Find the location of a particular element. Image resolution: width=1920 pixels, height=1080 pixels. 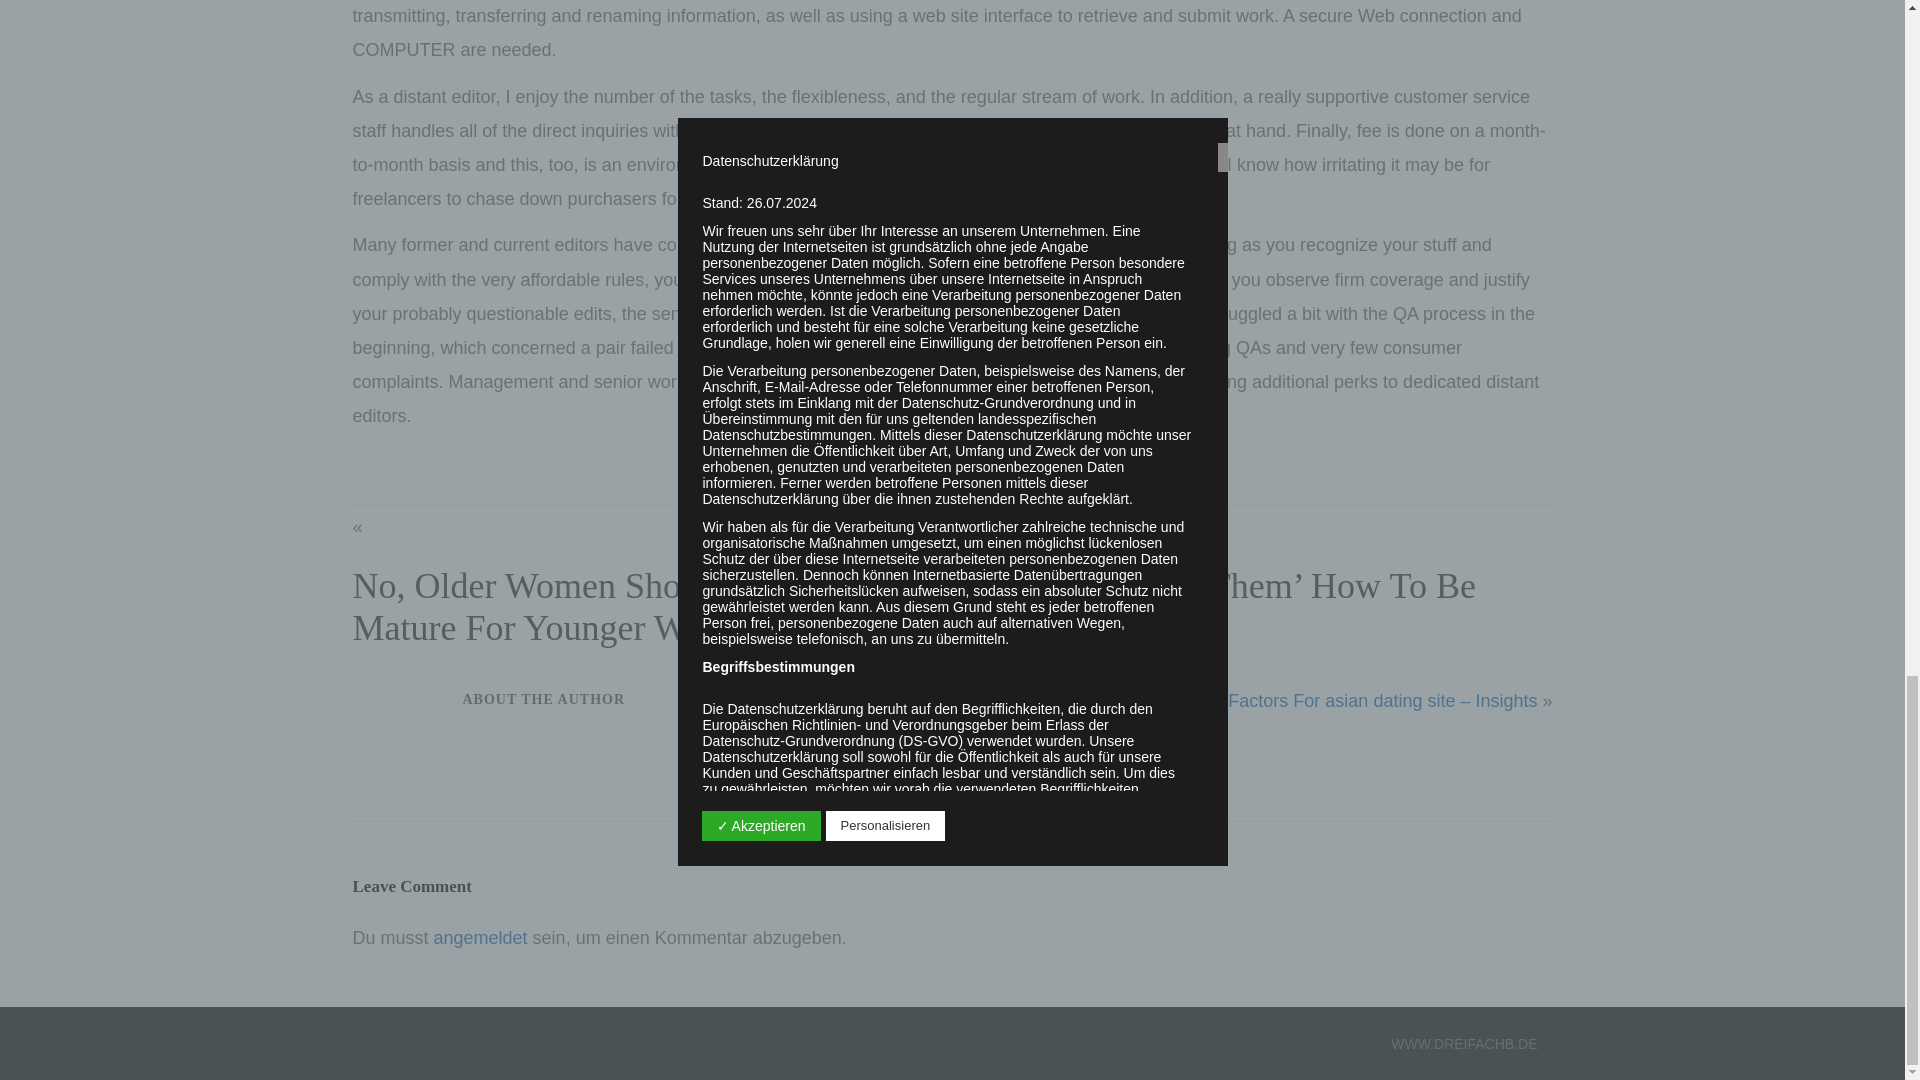

angemeldet is located at coordinates (480, 938).